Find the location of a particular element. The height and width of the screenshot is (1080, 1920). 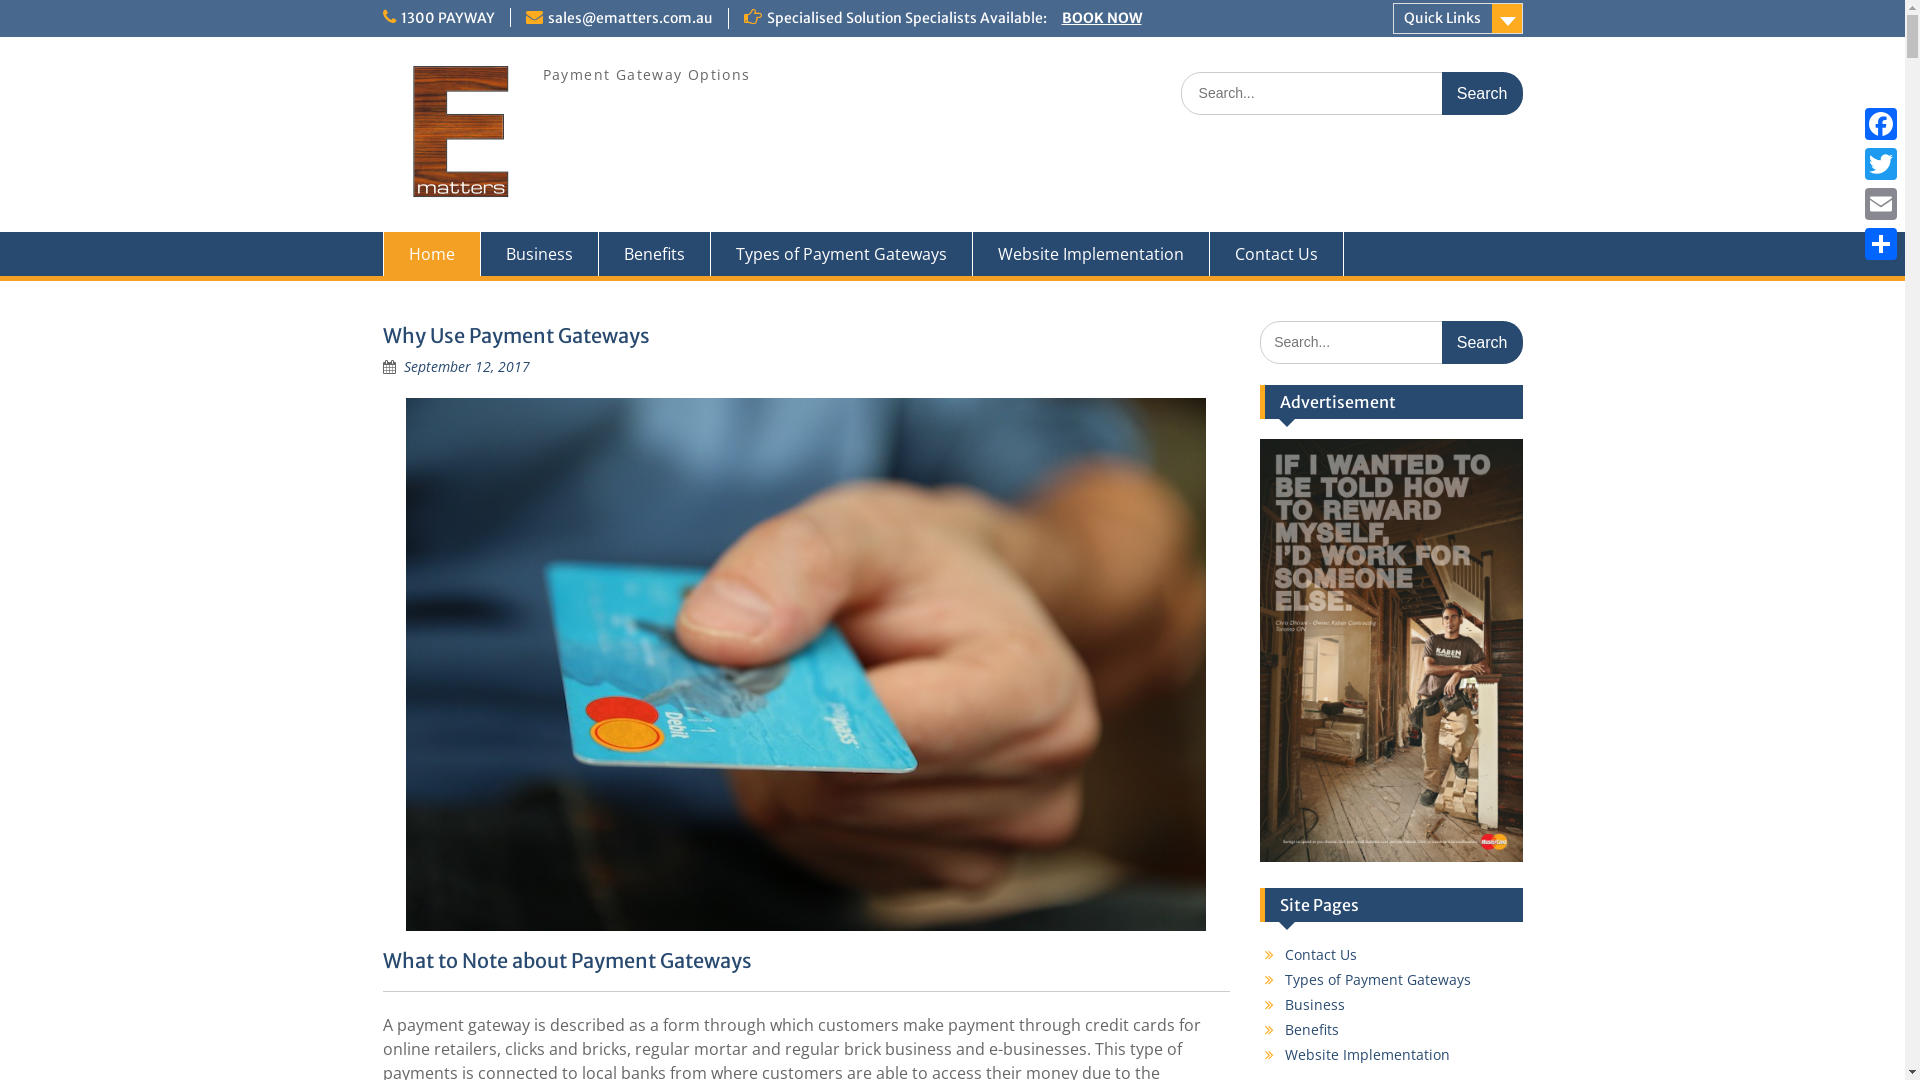

September 12, 2017 is located at coordinates (467, 366).